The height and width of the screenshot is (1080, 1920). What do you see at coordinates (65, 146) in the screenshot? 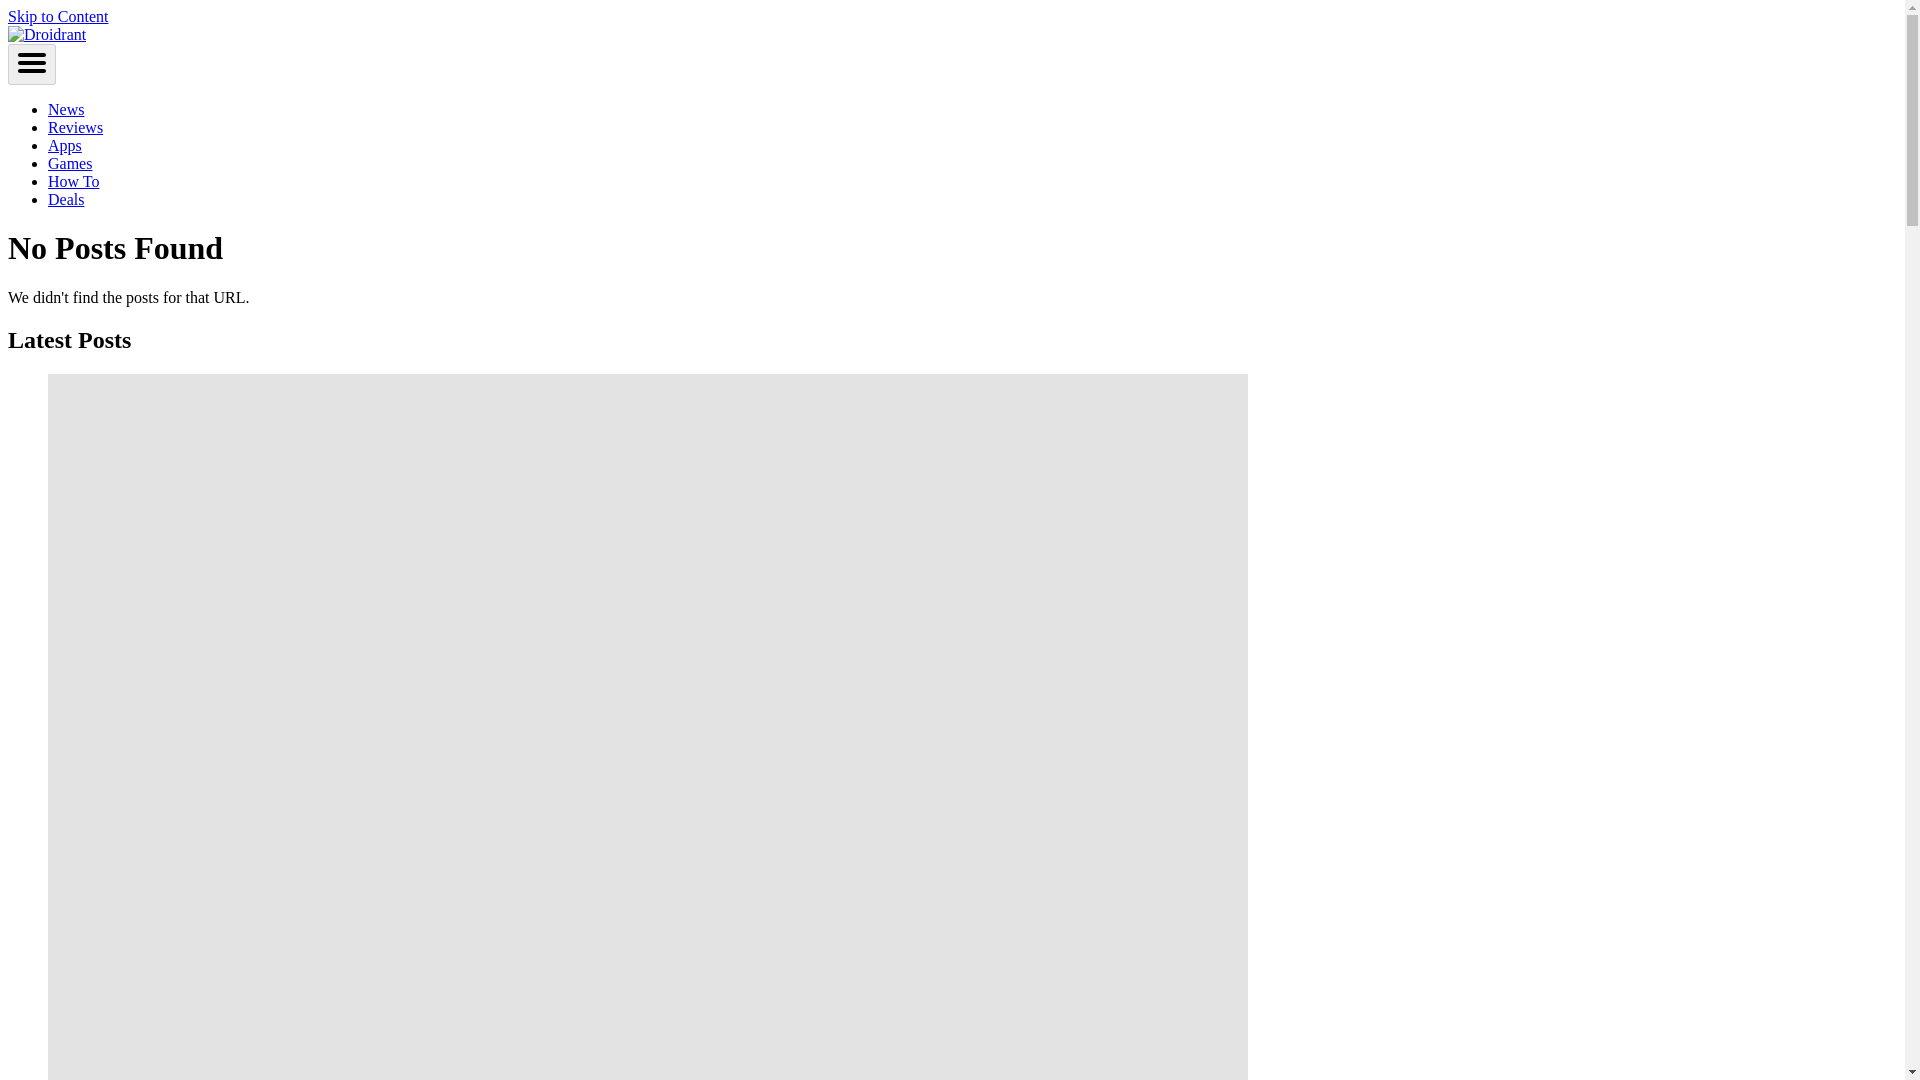
I see `Apps` at bounding box center [65, 146].